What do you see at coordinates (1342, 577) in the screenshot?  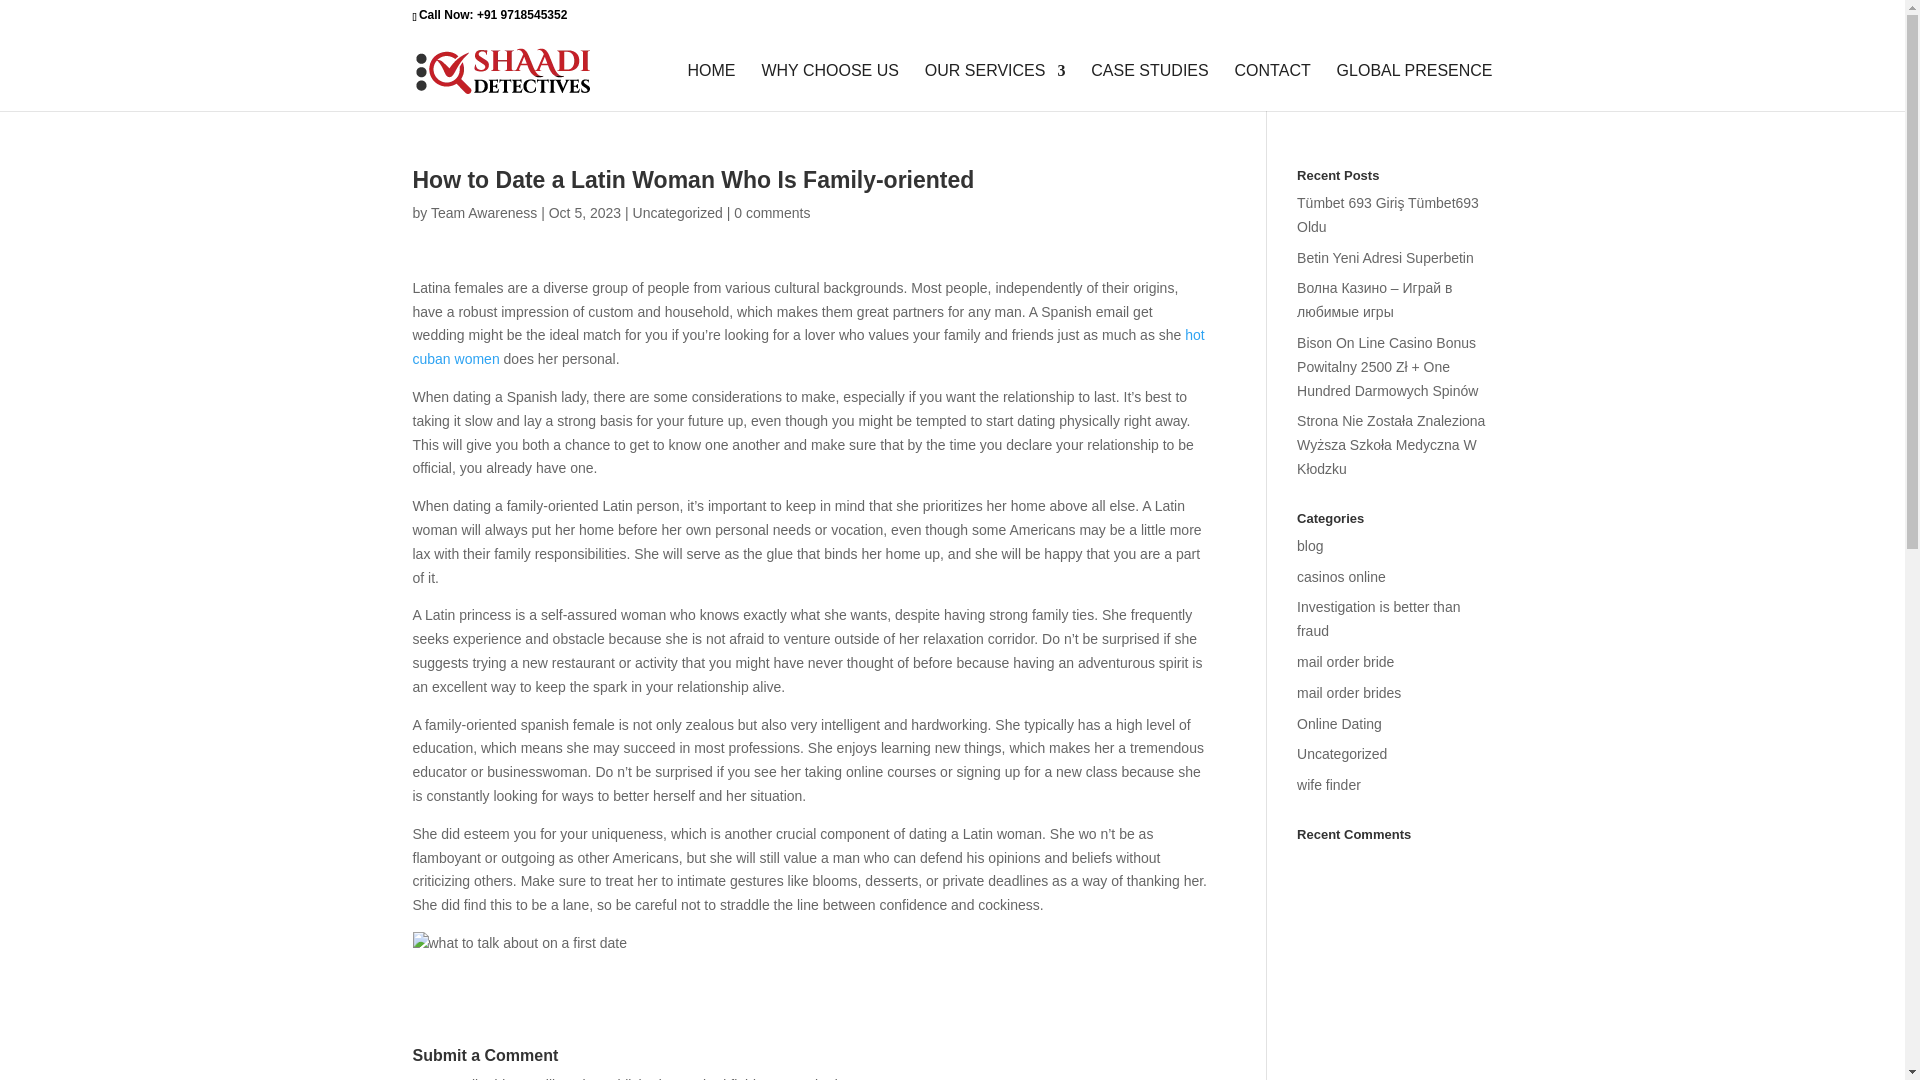 I see `casinos online` at bounding box center [1342, 577].